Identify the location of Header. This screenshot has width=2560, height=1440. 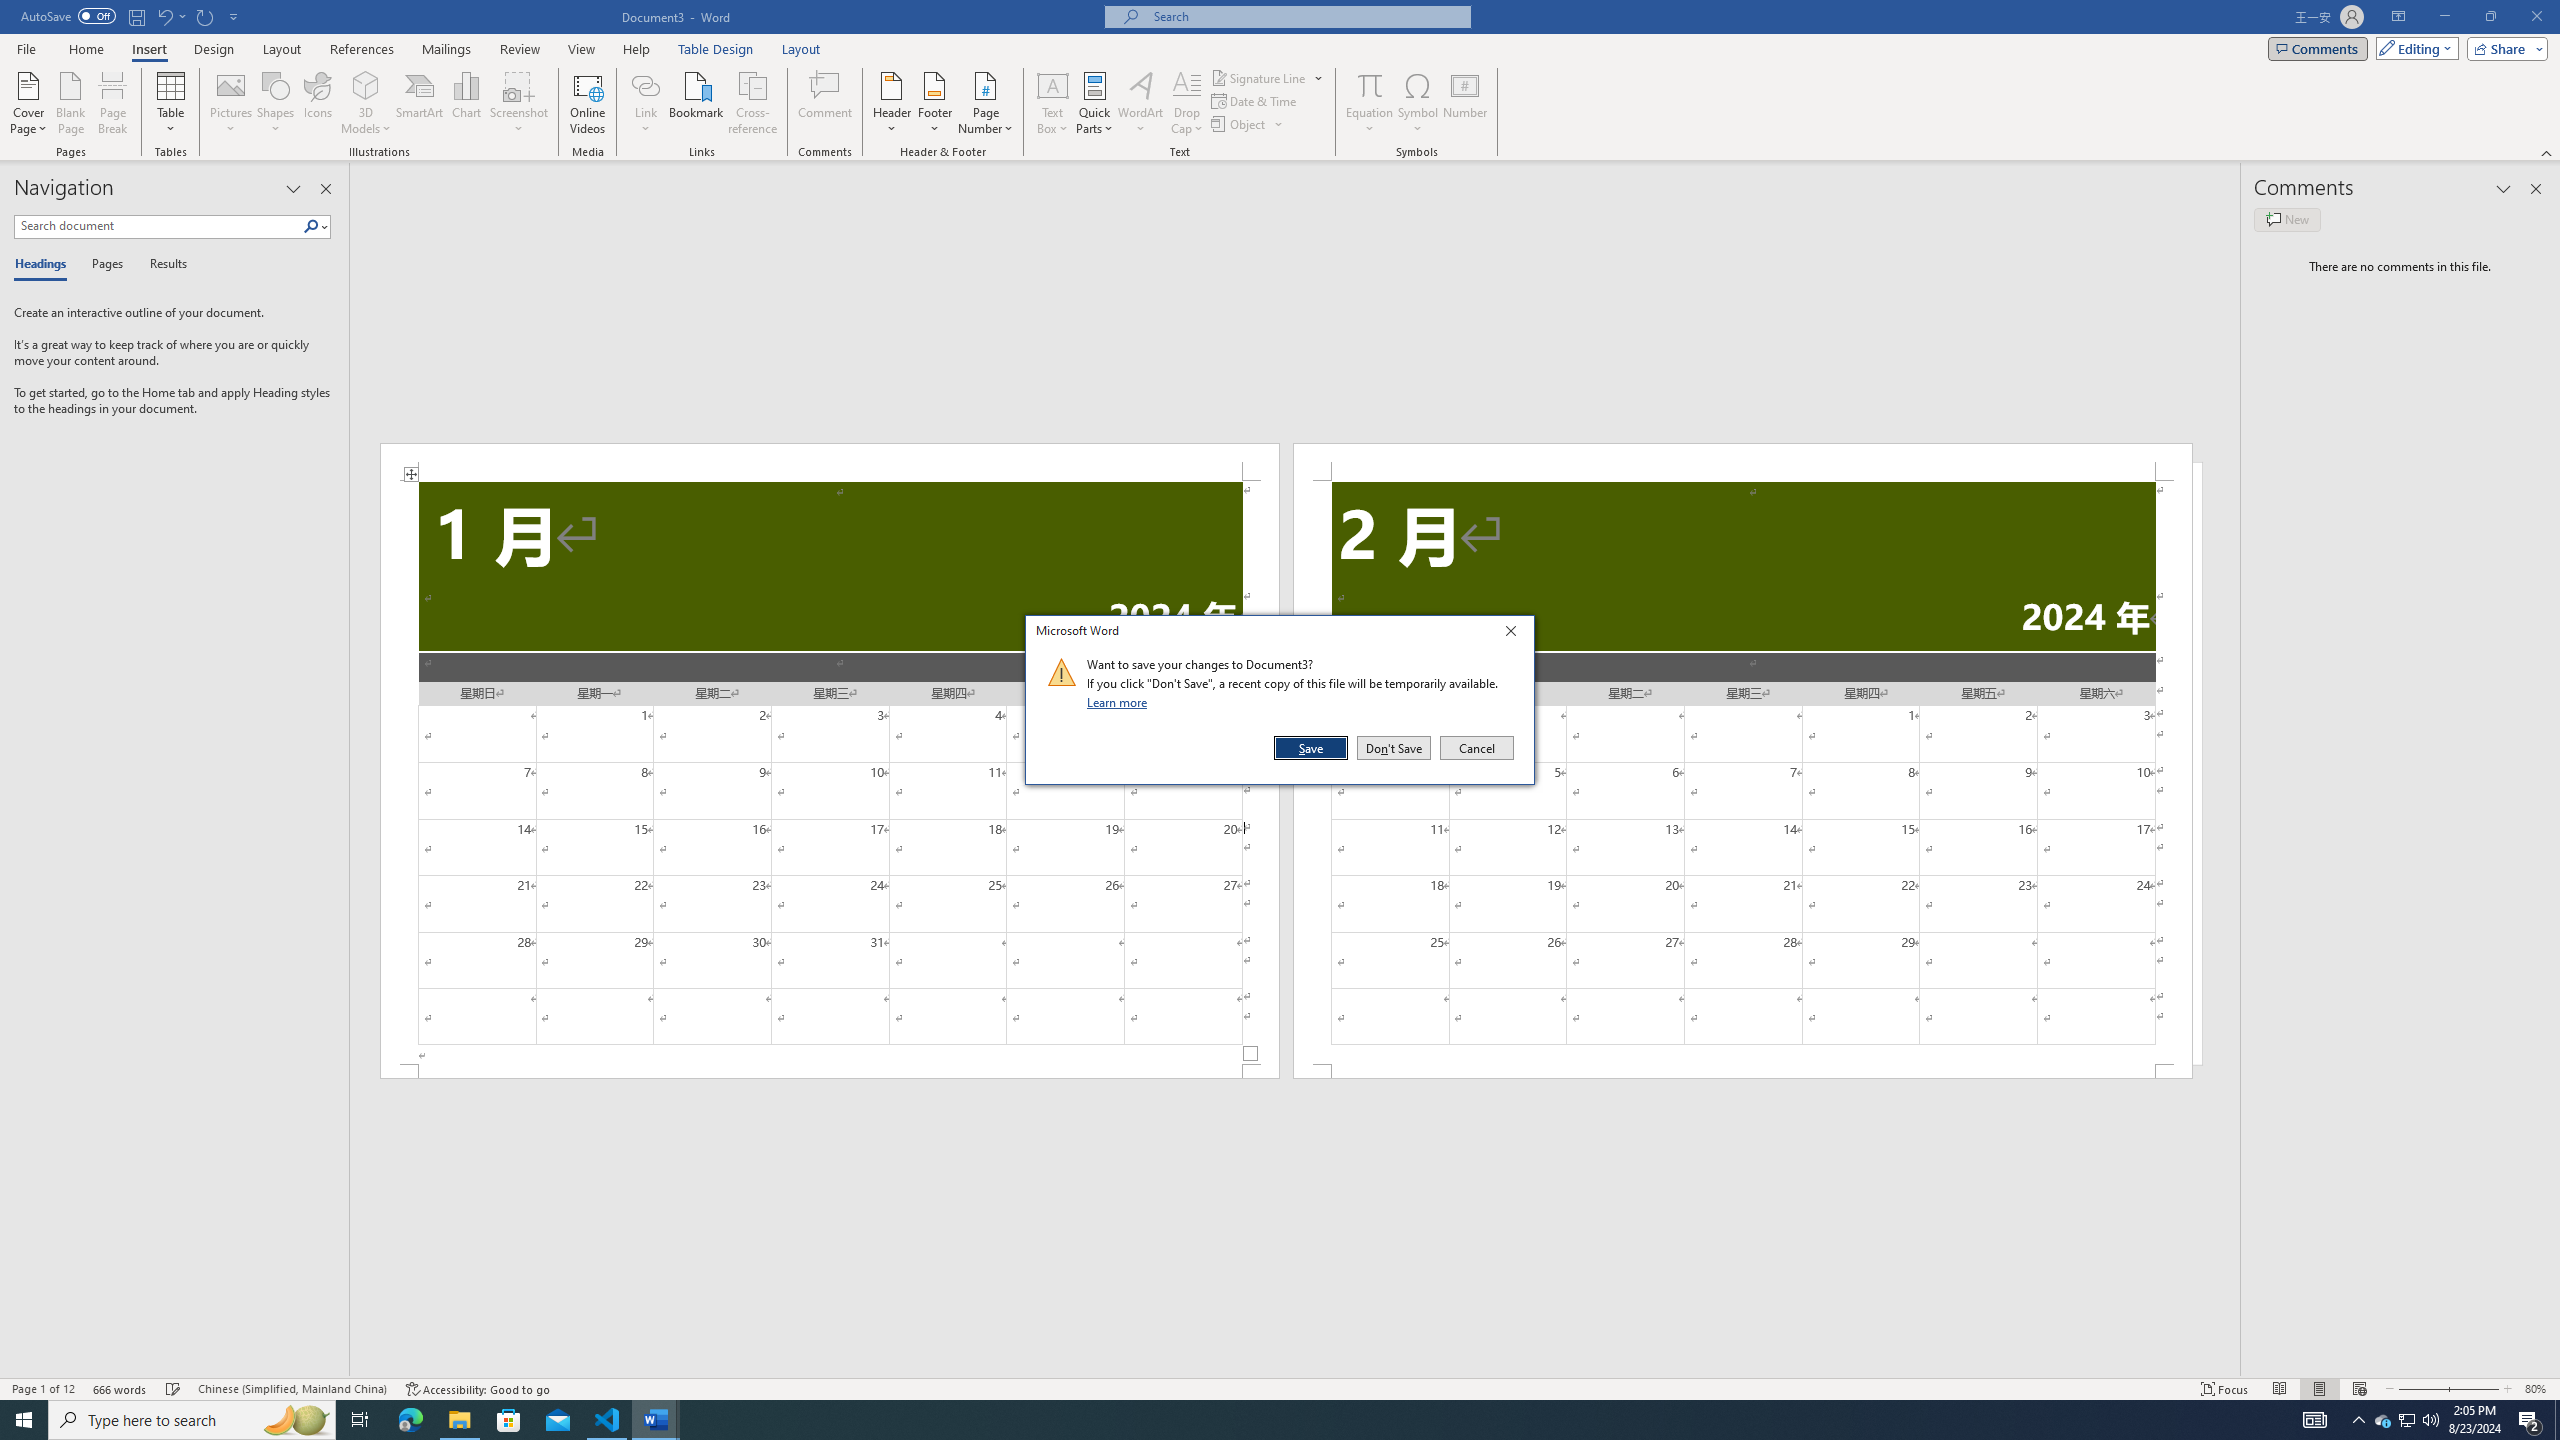
(892, 103).